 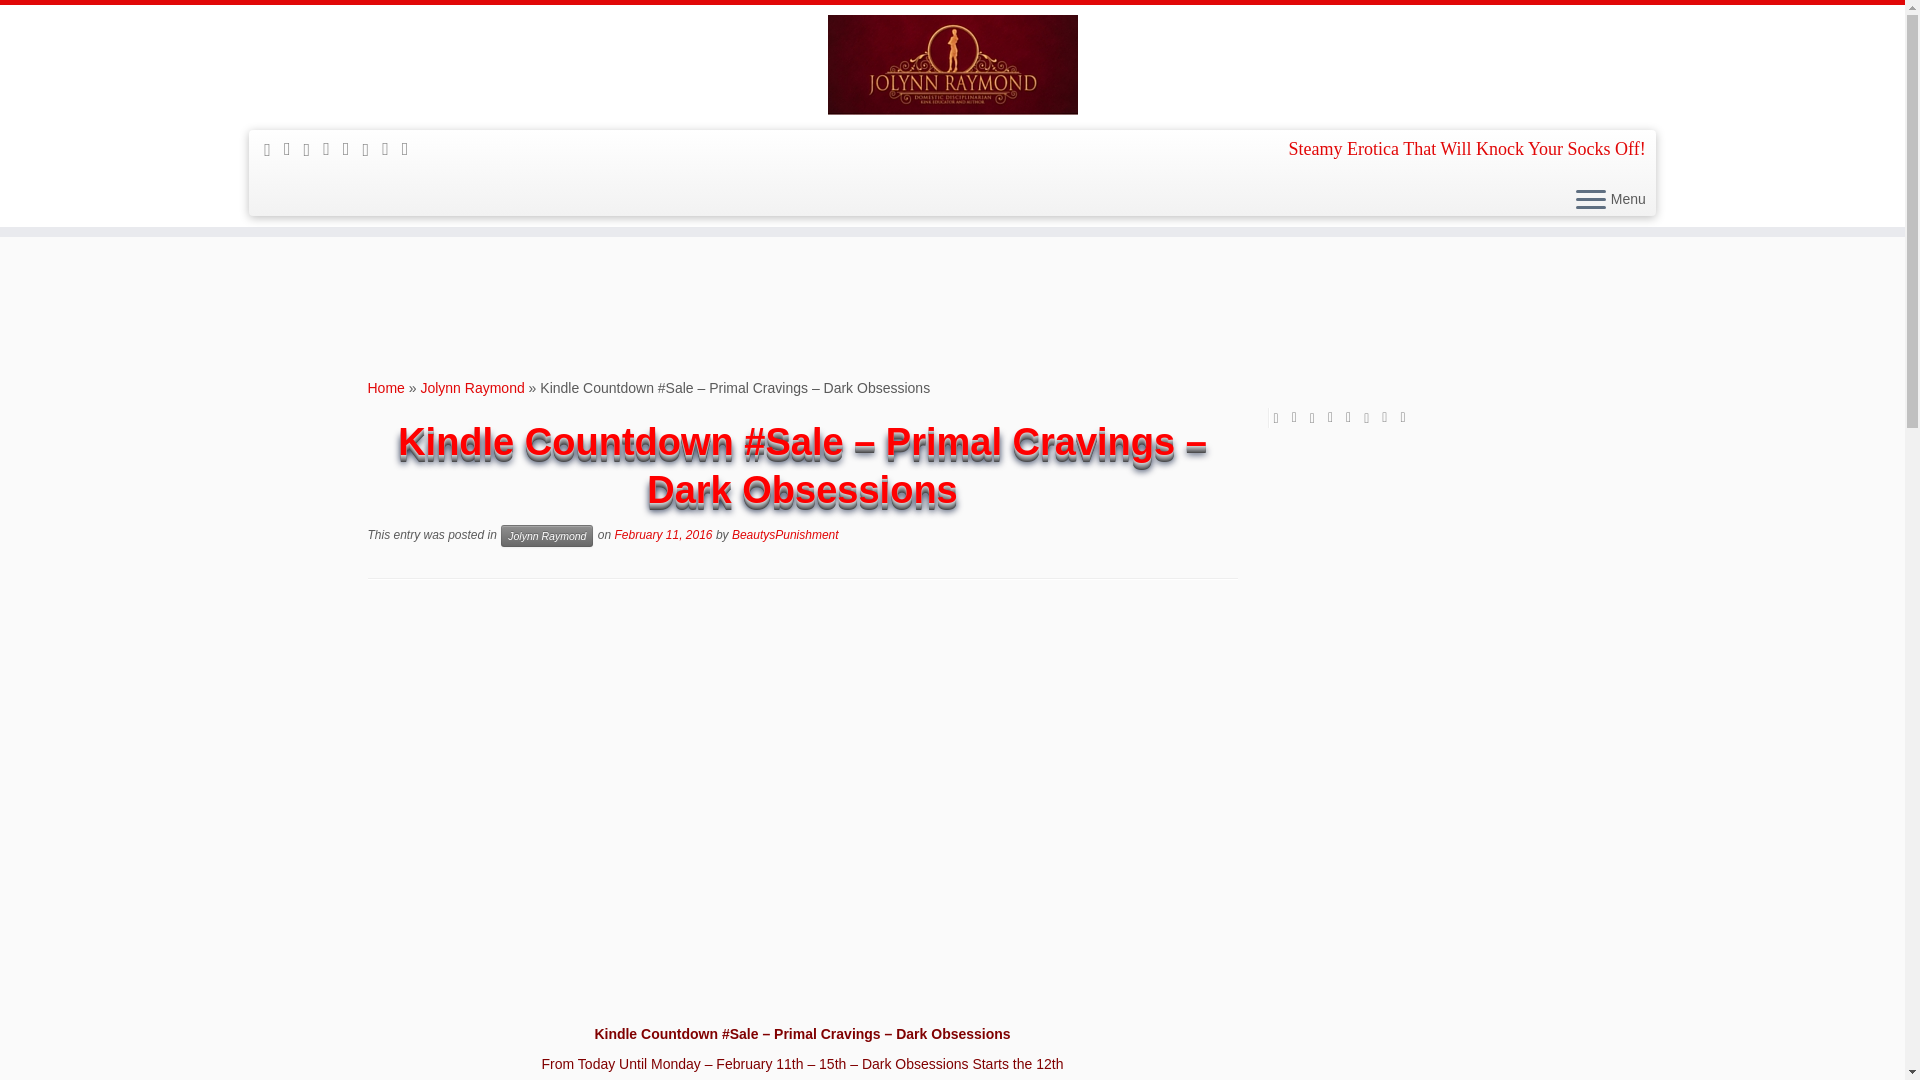 What do you see at coordinates (1590, 200) in the screenshot?
I see `Open the menu` at bounding box center [1590, 200].